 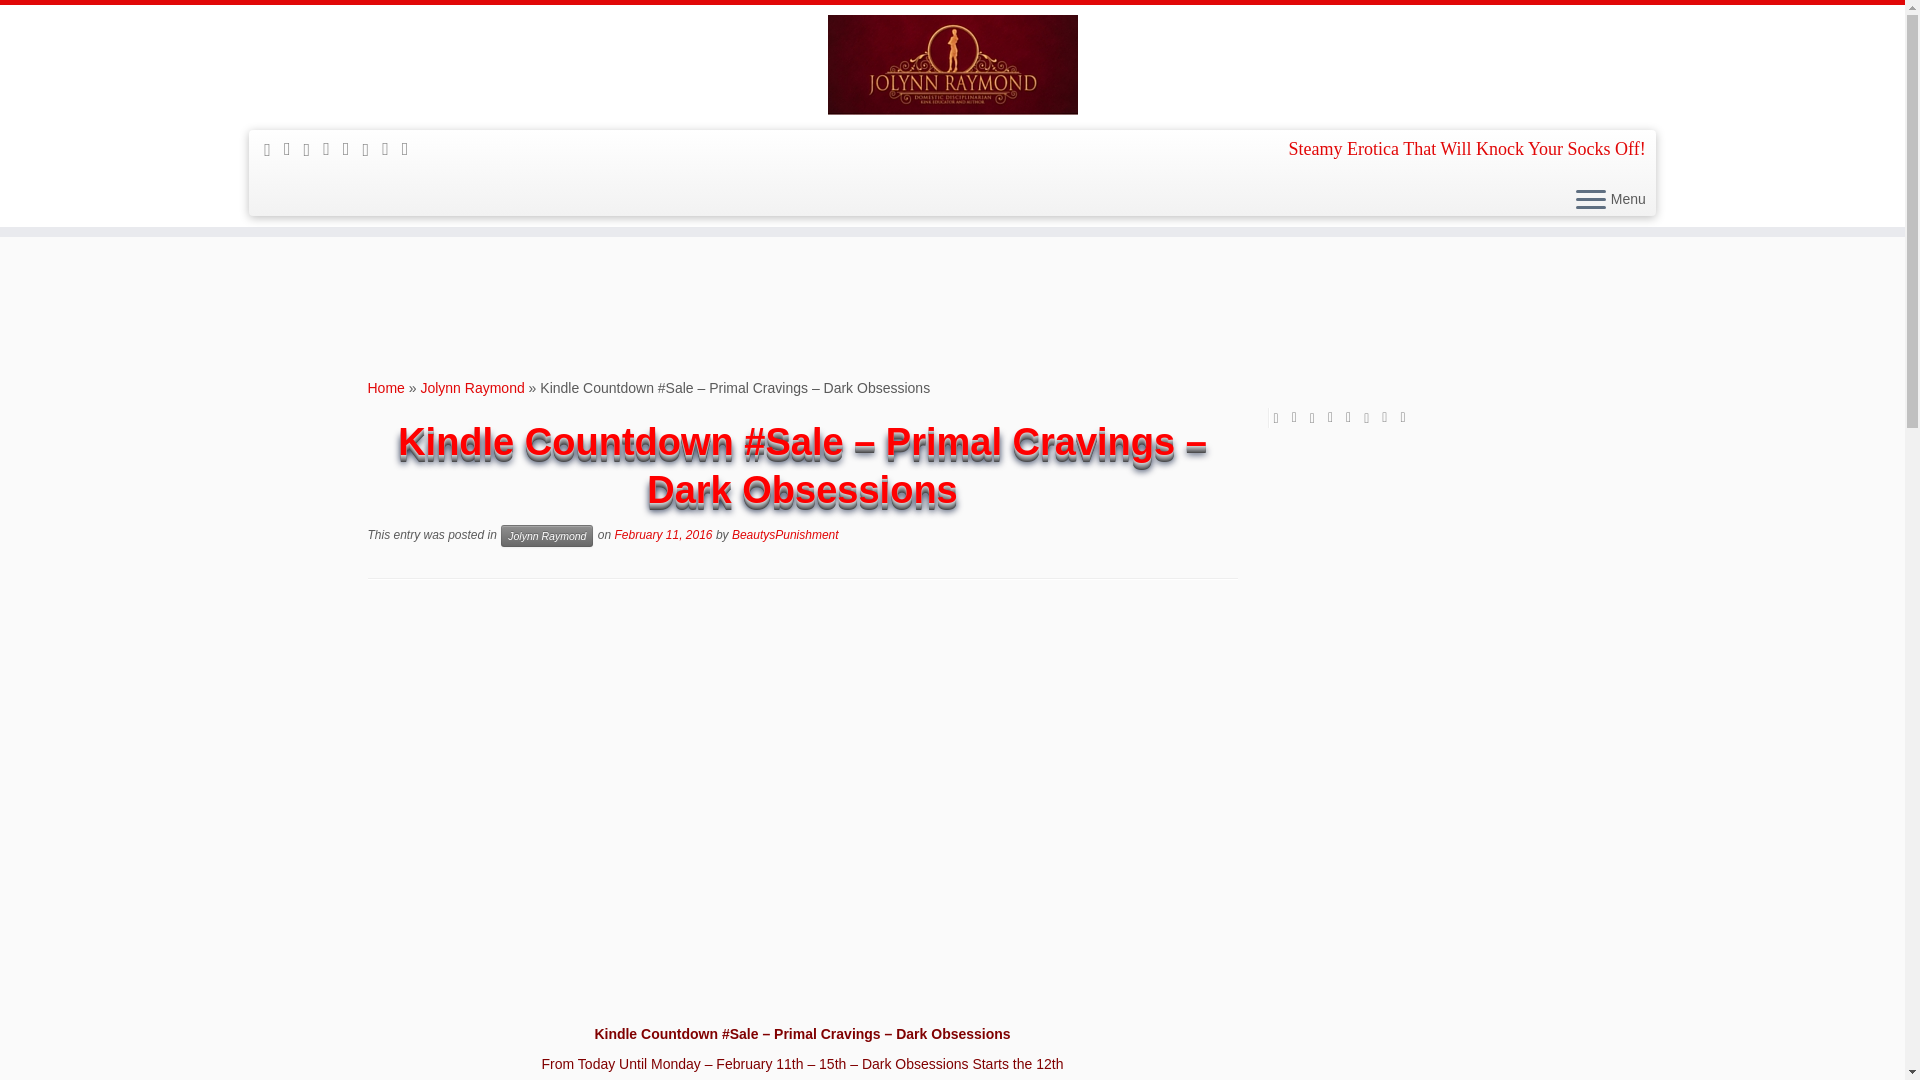 What do you see at coordinates (1590, 200) in the screenshot?
I see `Open the menu` at bounding box center [1590, 200].